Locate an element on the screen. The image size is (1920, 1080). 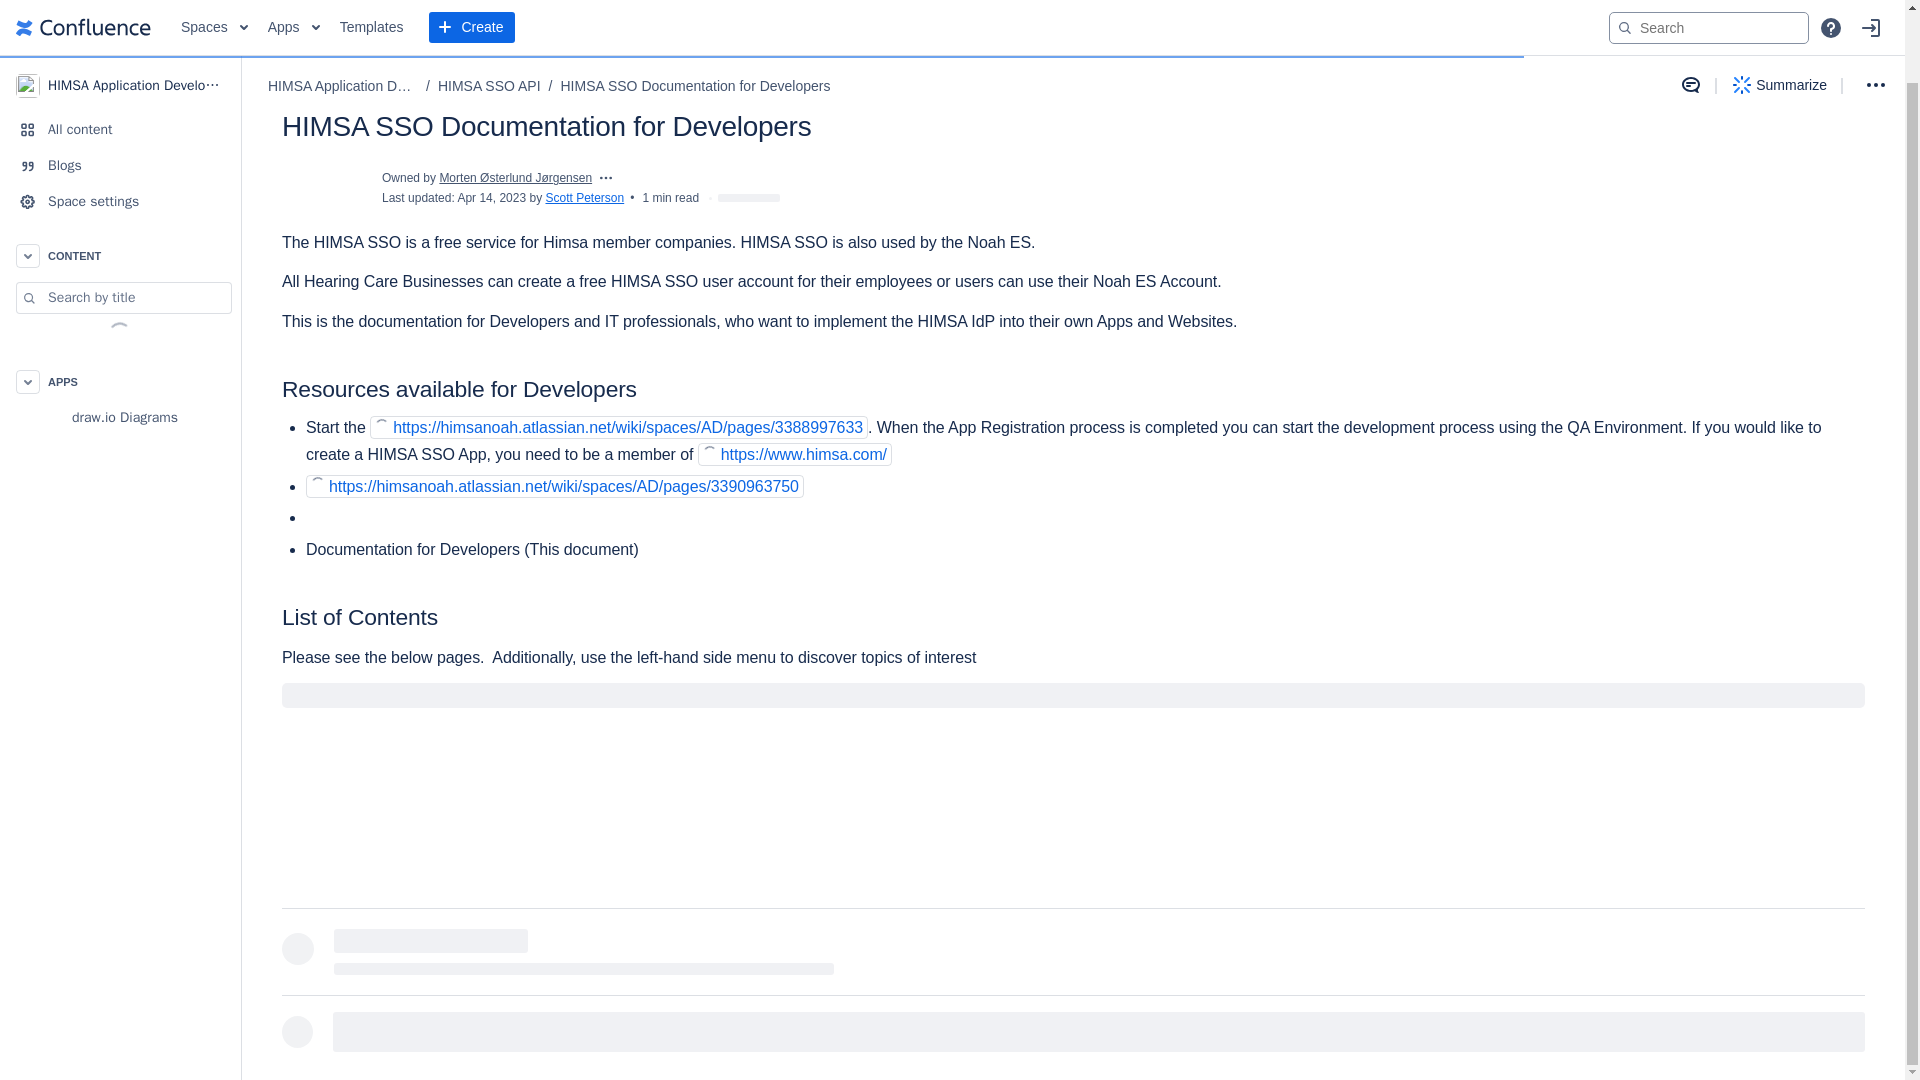
HIMSA Application Development is located at coordinates (120, 16).